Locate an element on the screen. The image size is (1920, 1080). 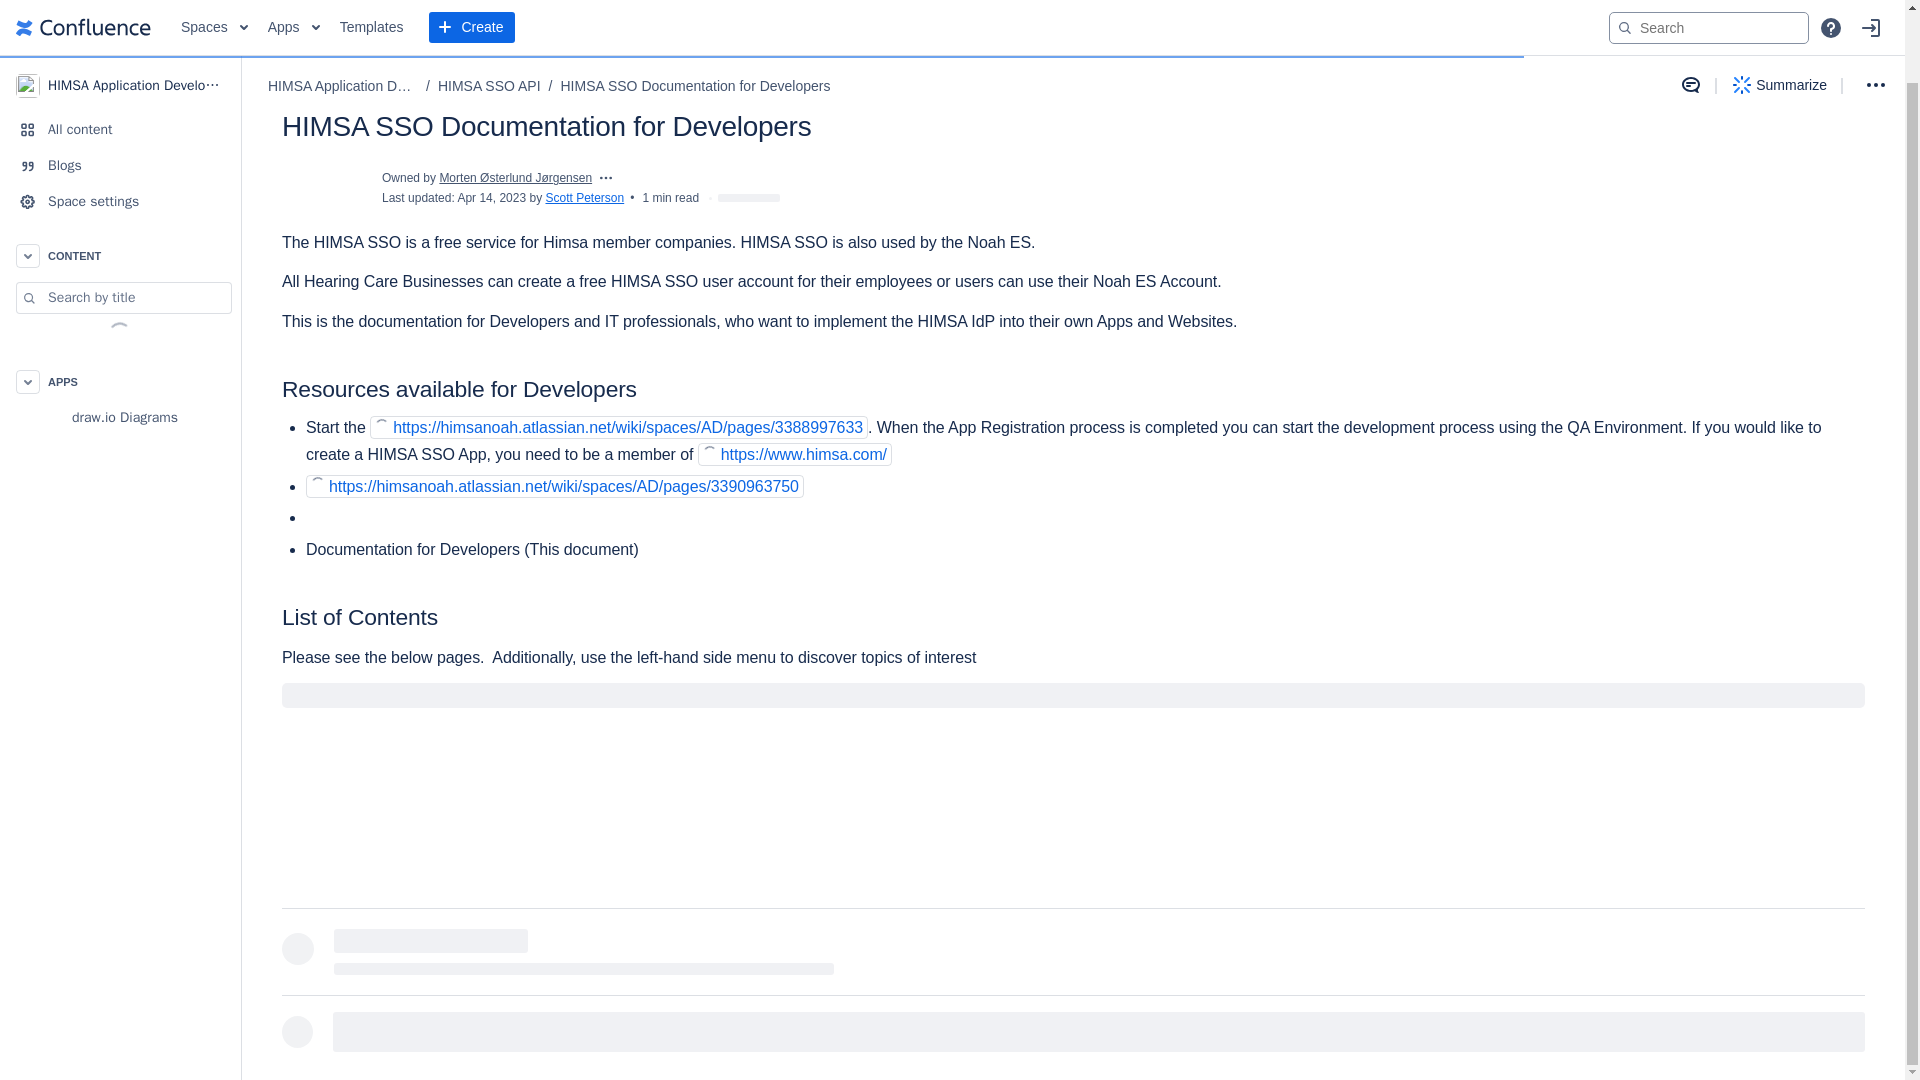
HIMSA Application Development is located at coordinates (120, 16).